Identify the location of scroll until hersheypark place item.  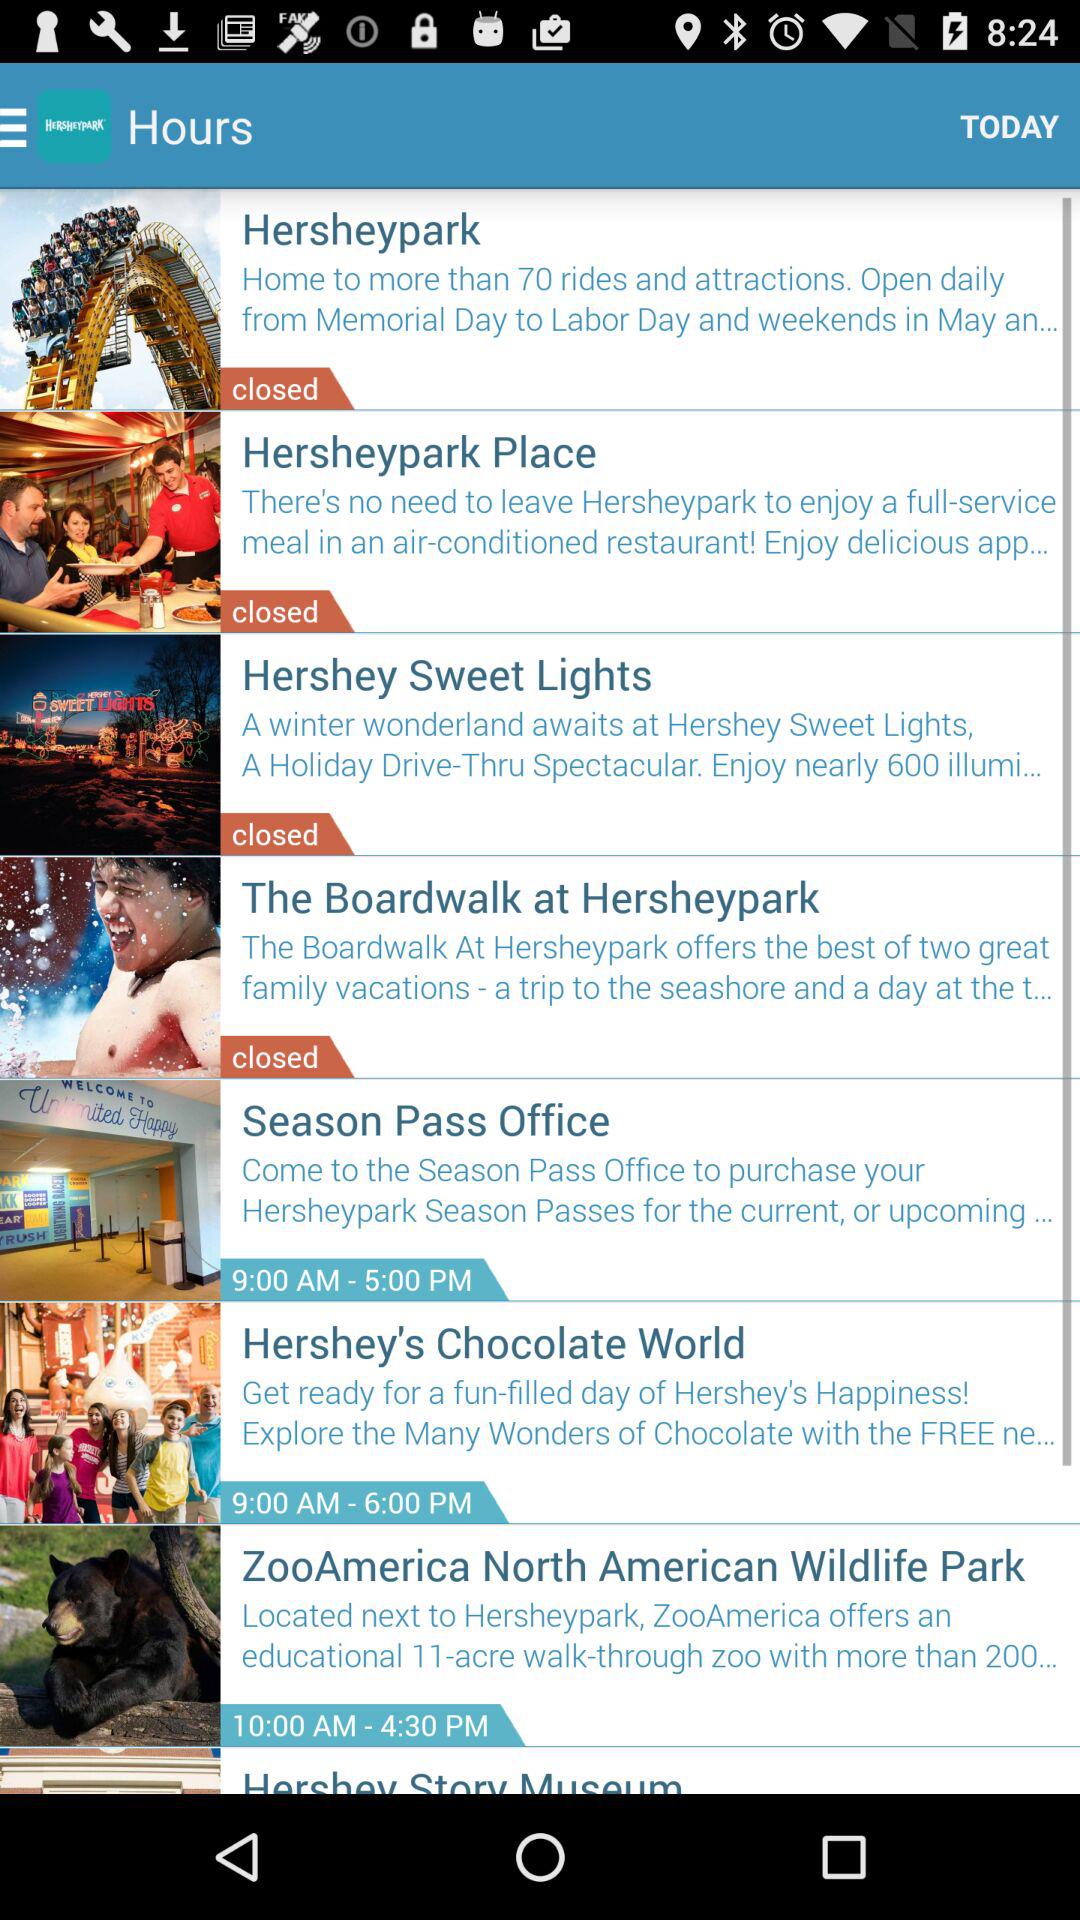
(650, 450).